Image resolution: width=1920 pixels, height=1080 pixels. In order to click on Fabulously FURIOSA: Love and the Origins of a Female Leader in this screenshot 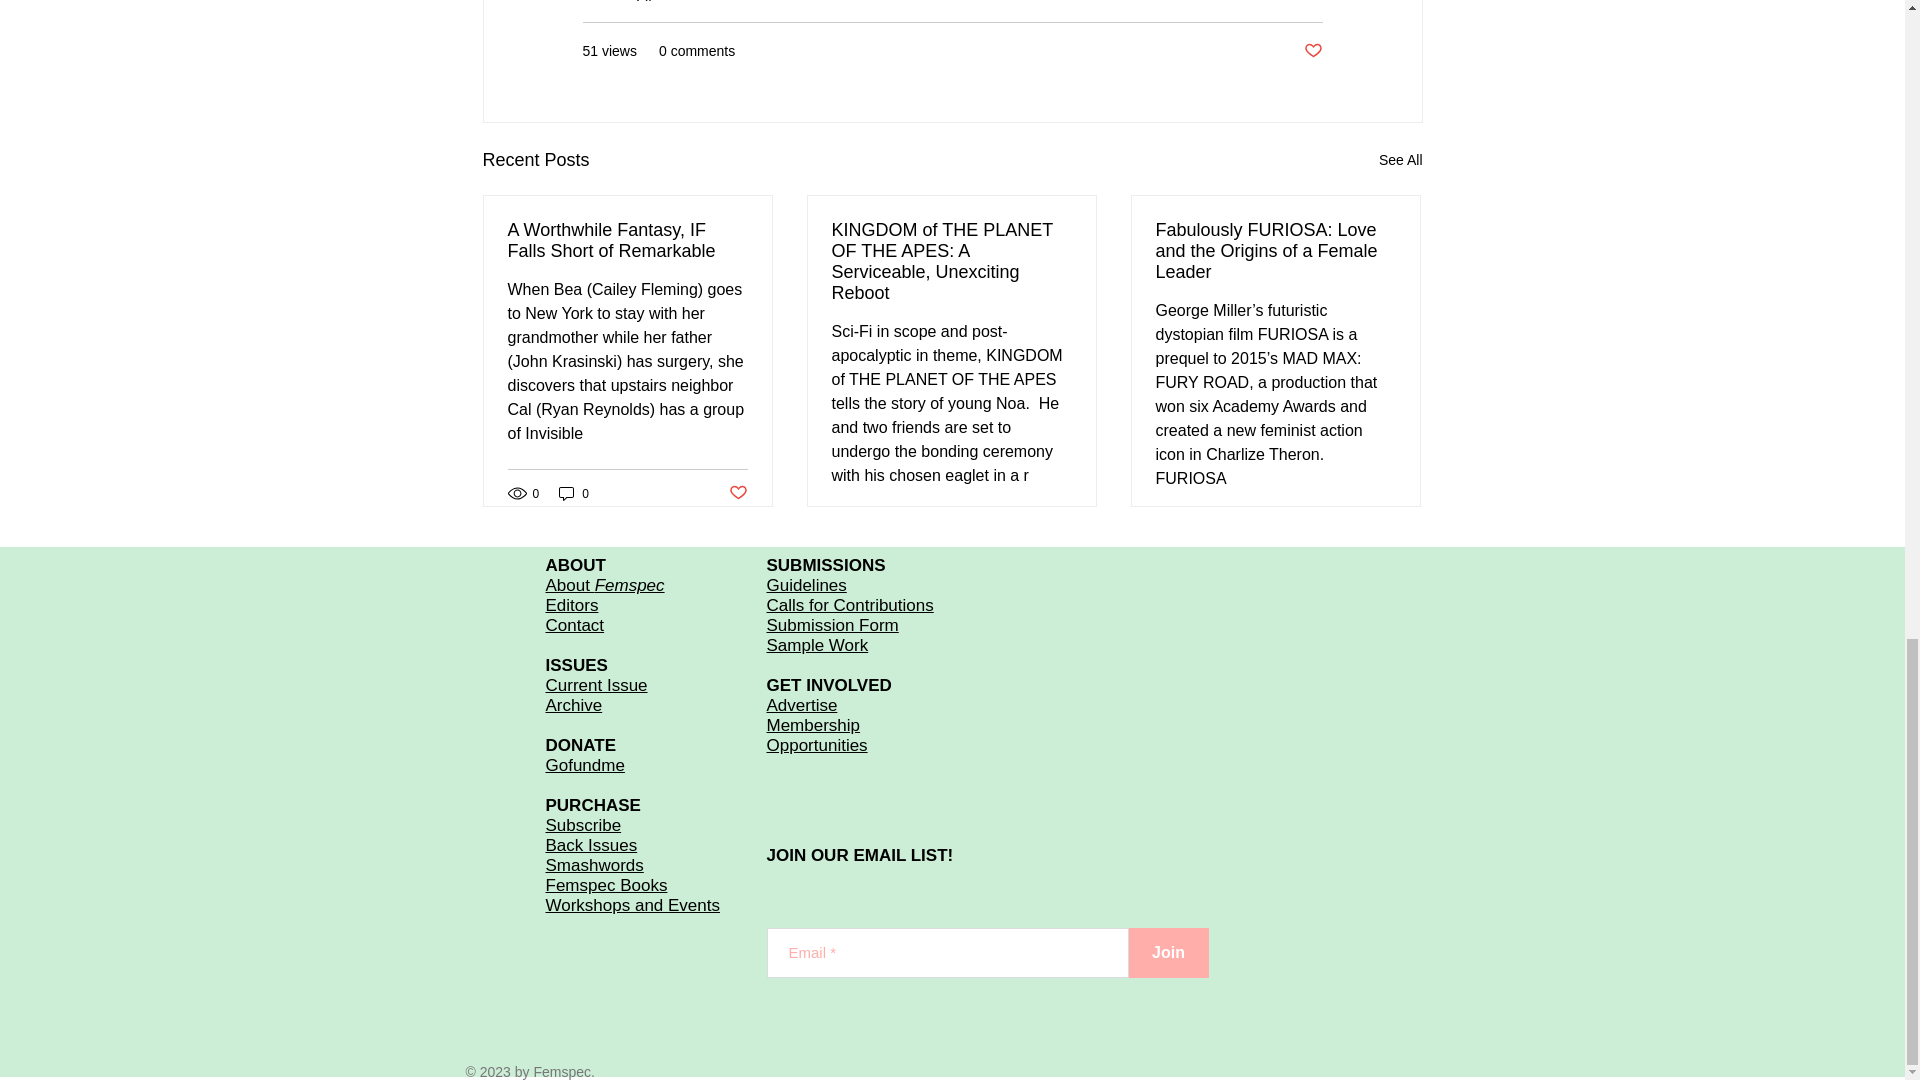, I will do `click(1275, 251)`.